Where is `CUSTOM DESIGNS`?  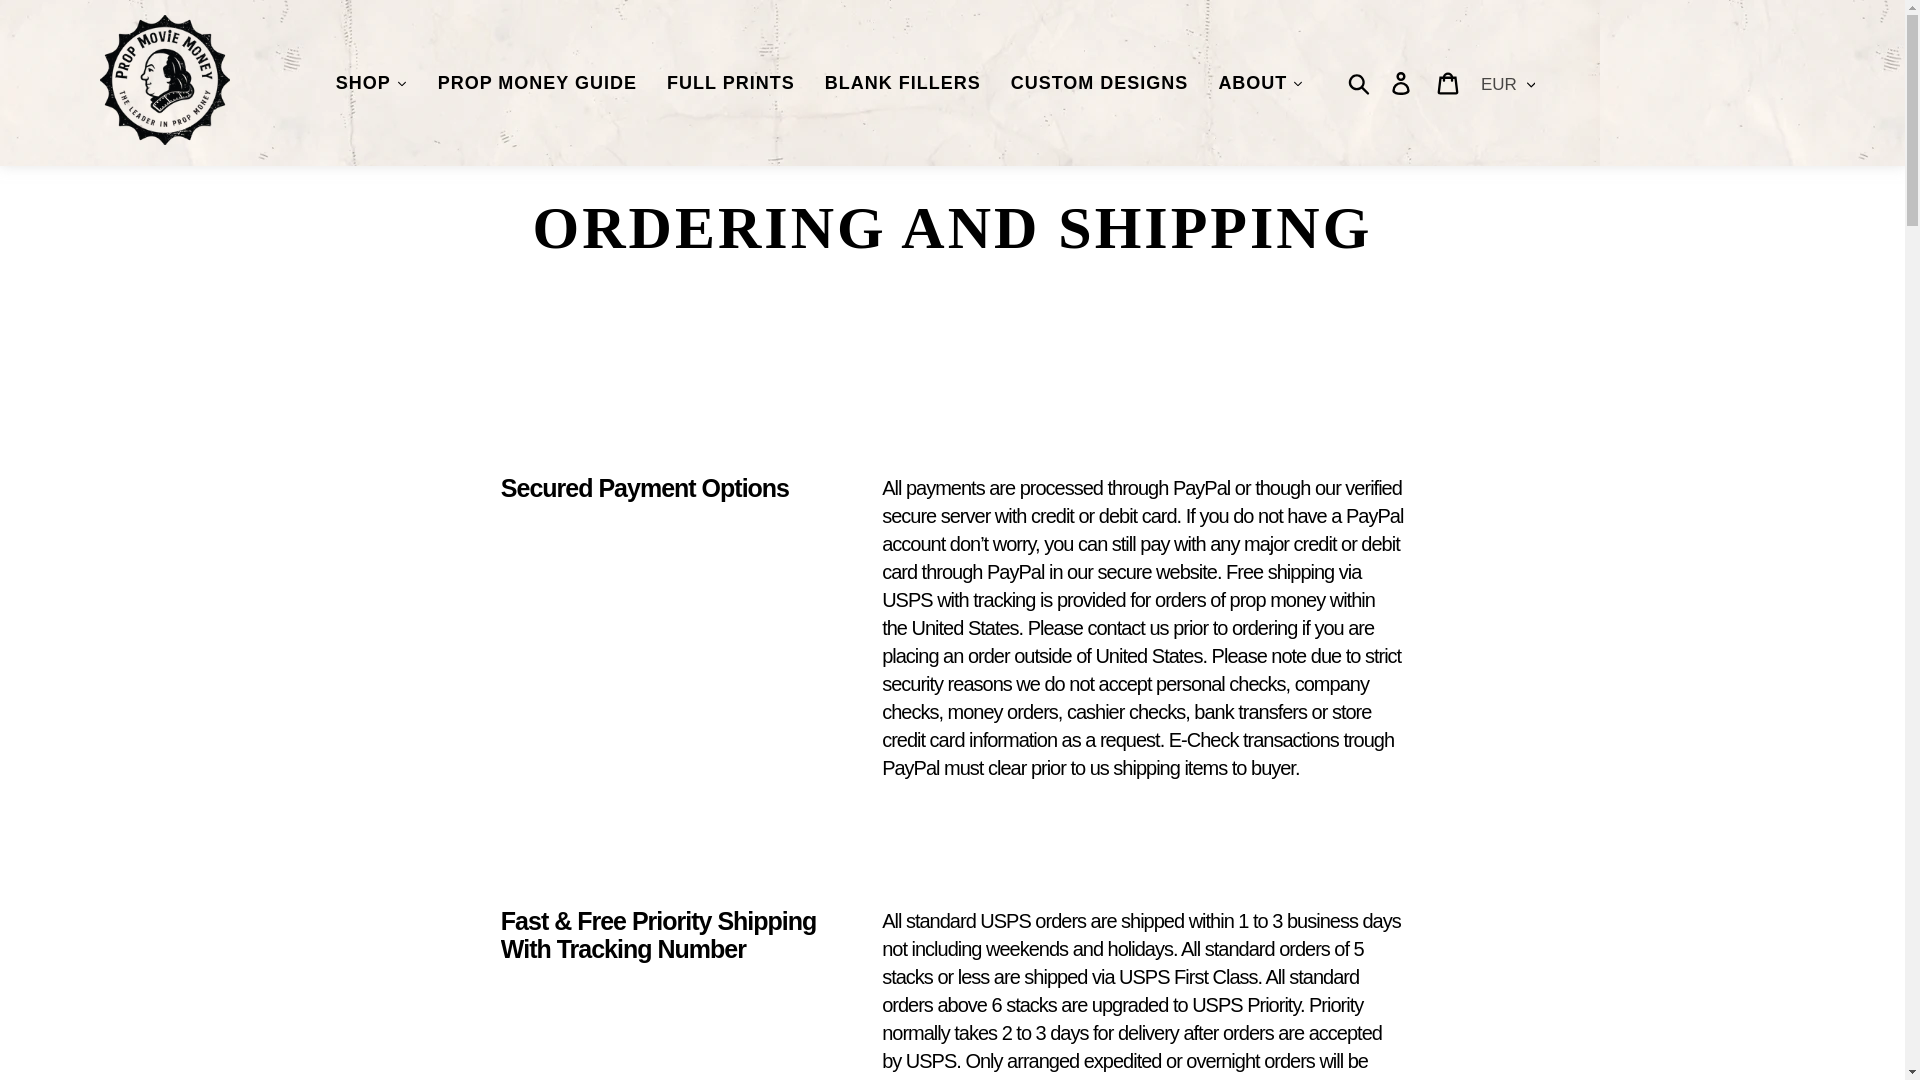 CUSTOM DESIGNS is located at coordinates (1100, 84).